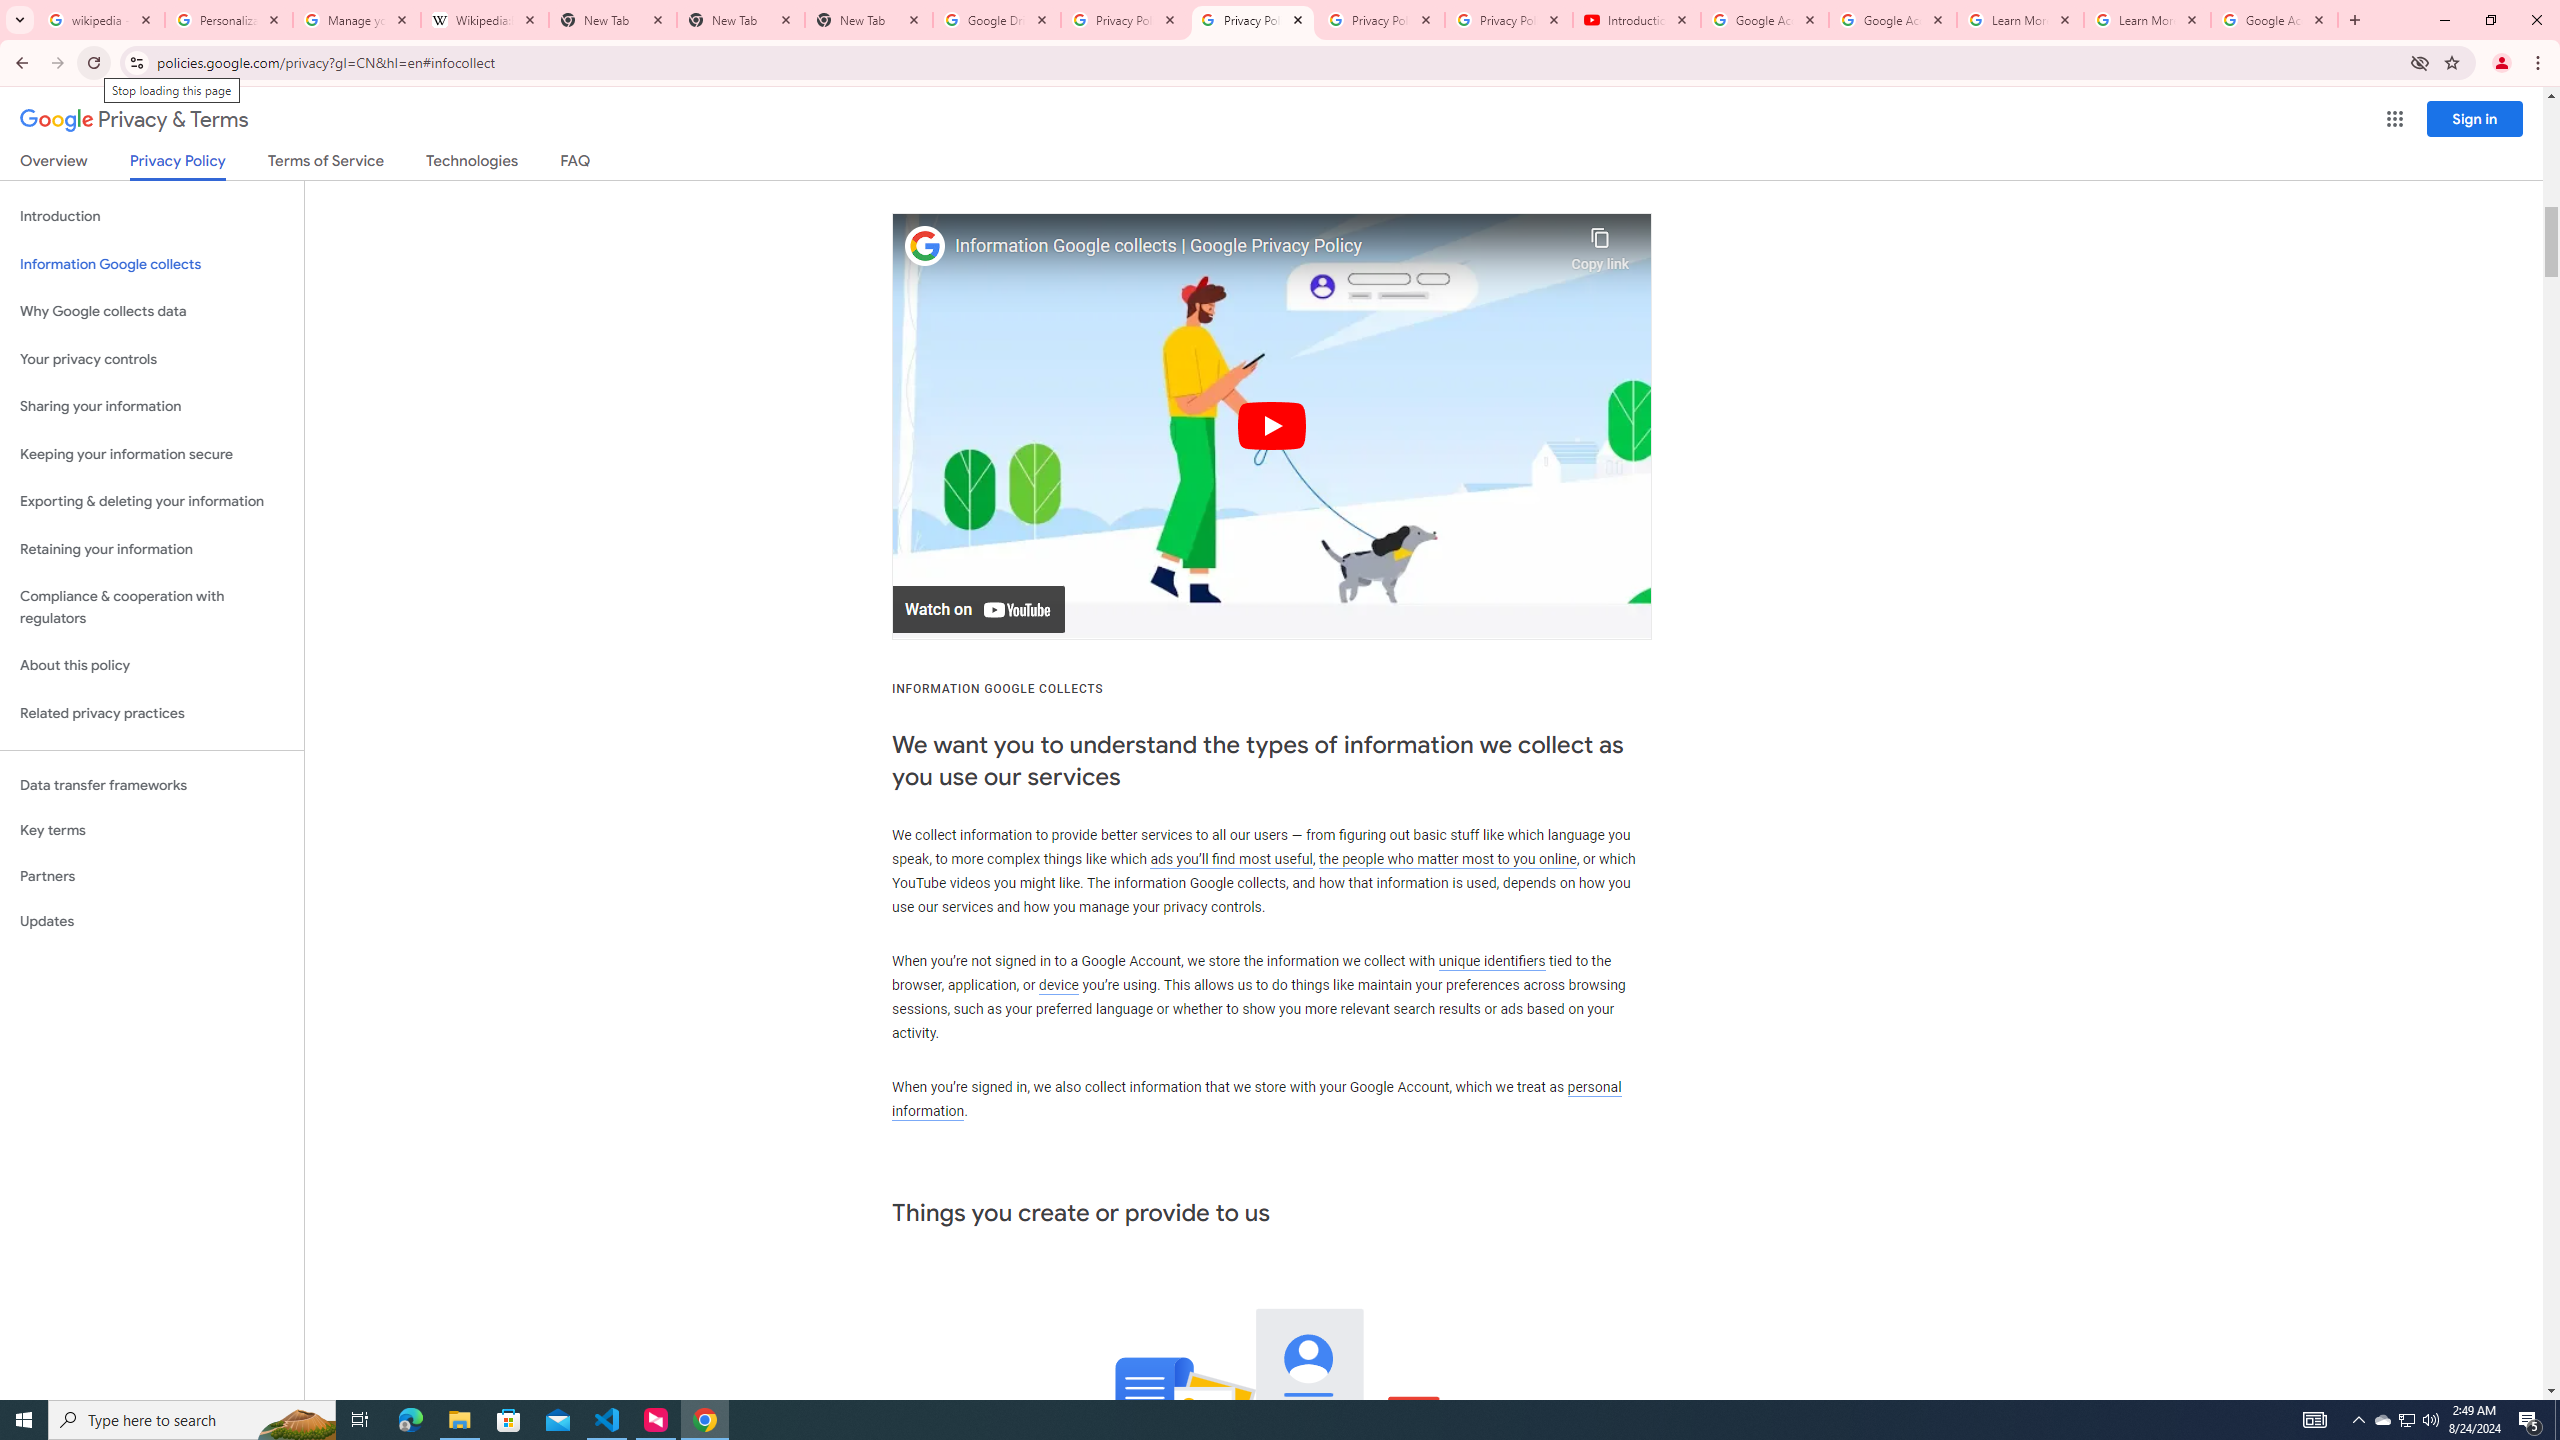 This screenshot has width=2560, height=1440. What do you see at coordinates (1600, 244) in the screenshot?
I see `Copy link` at bounding box center [1600, 244].